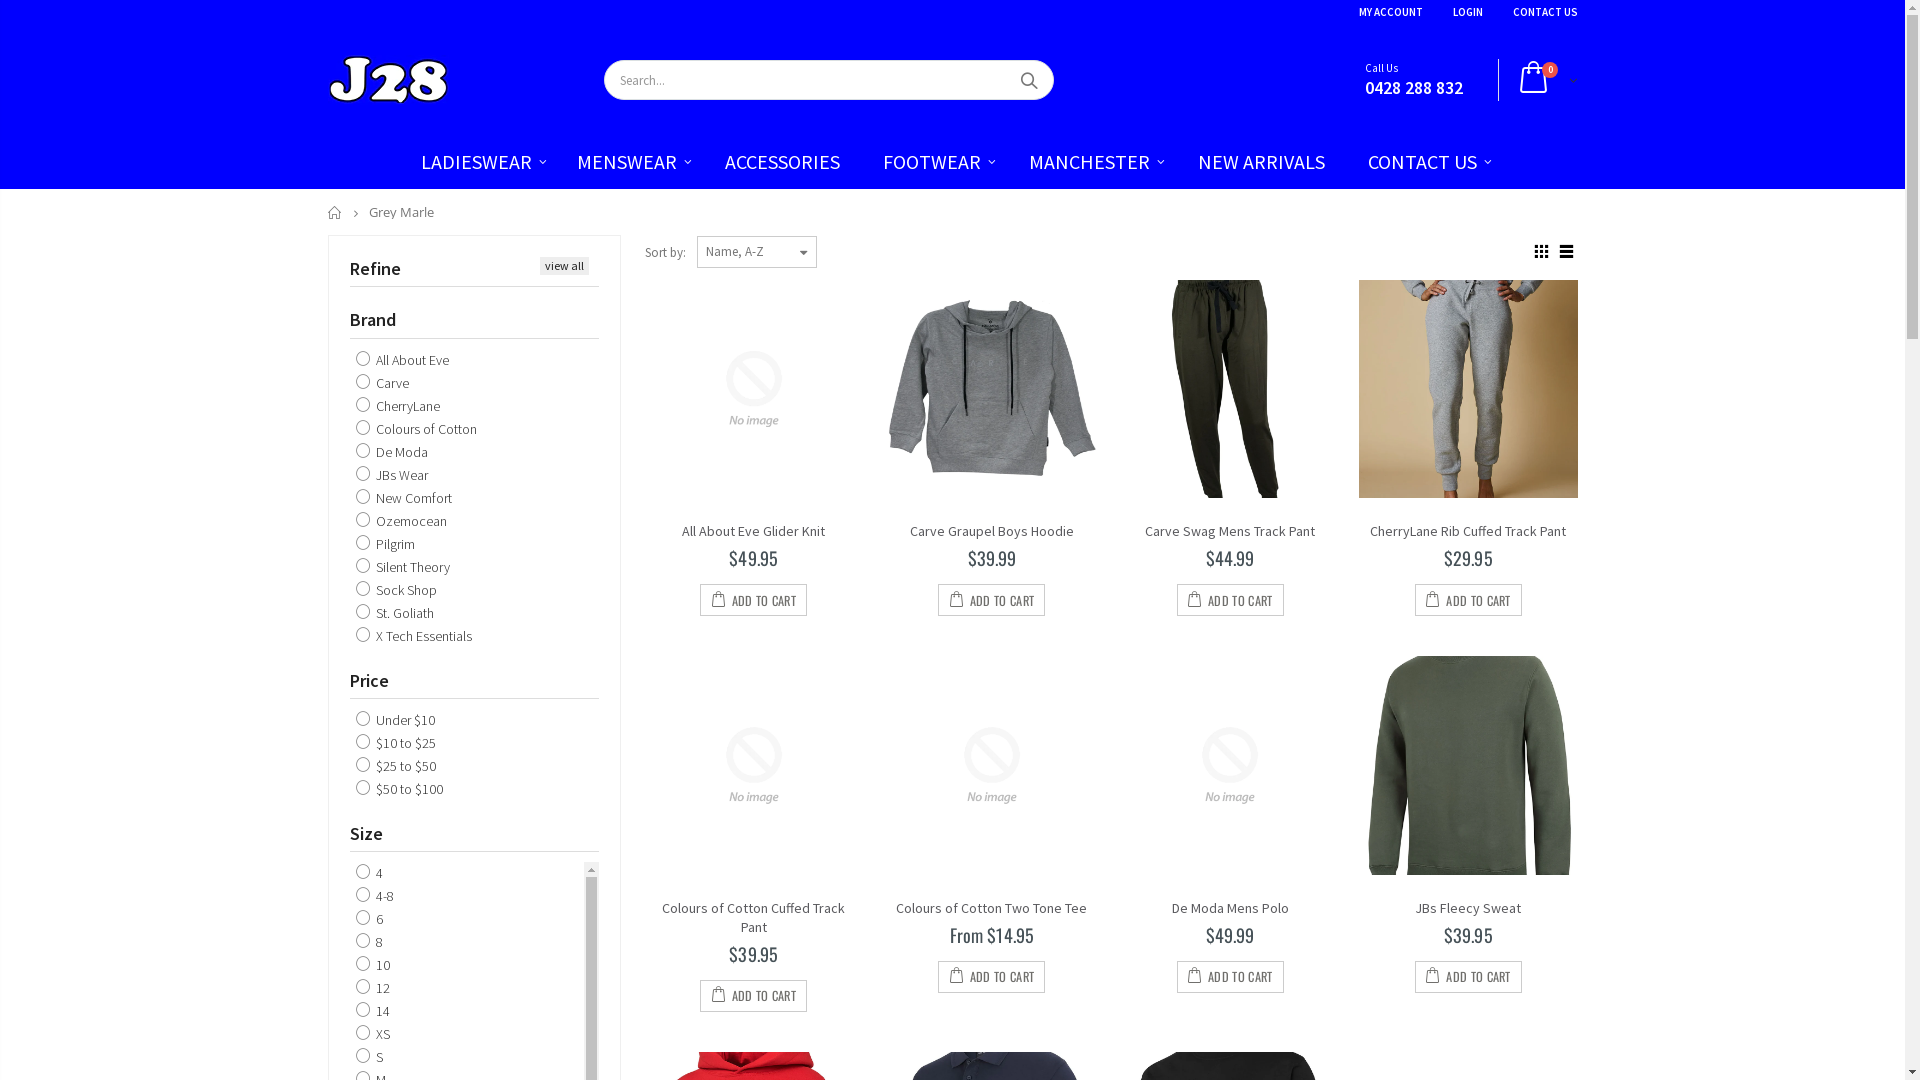 This screenshot has width=1920, height=1080. I want to click on MANCHESTER, so click(1091, 162).